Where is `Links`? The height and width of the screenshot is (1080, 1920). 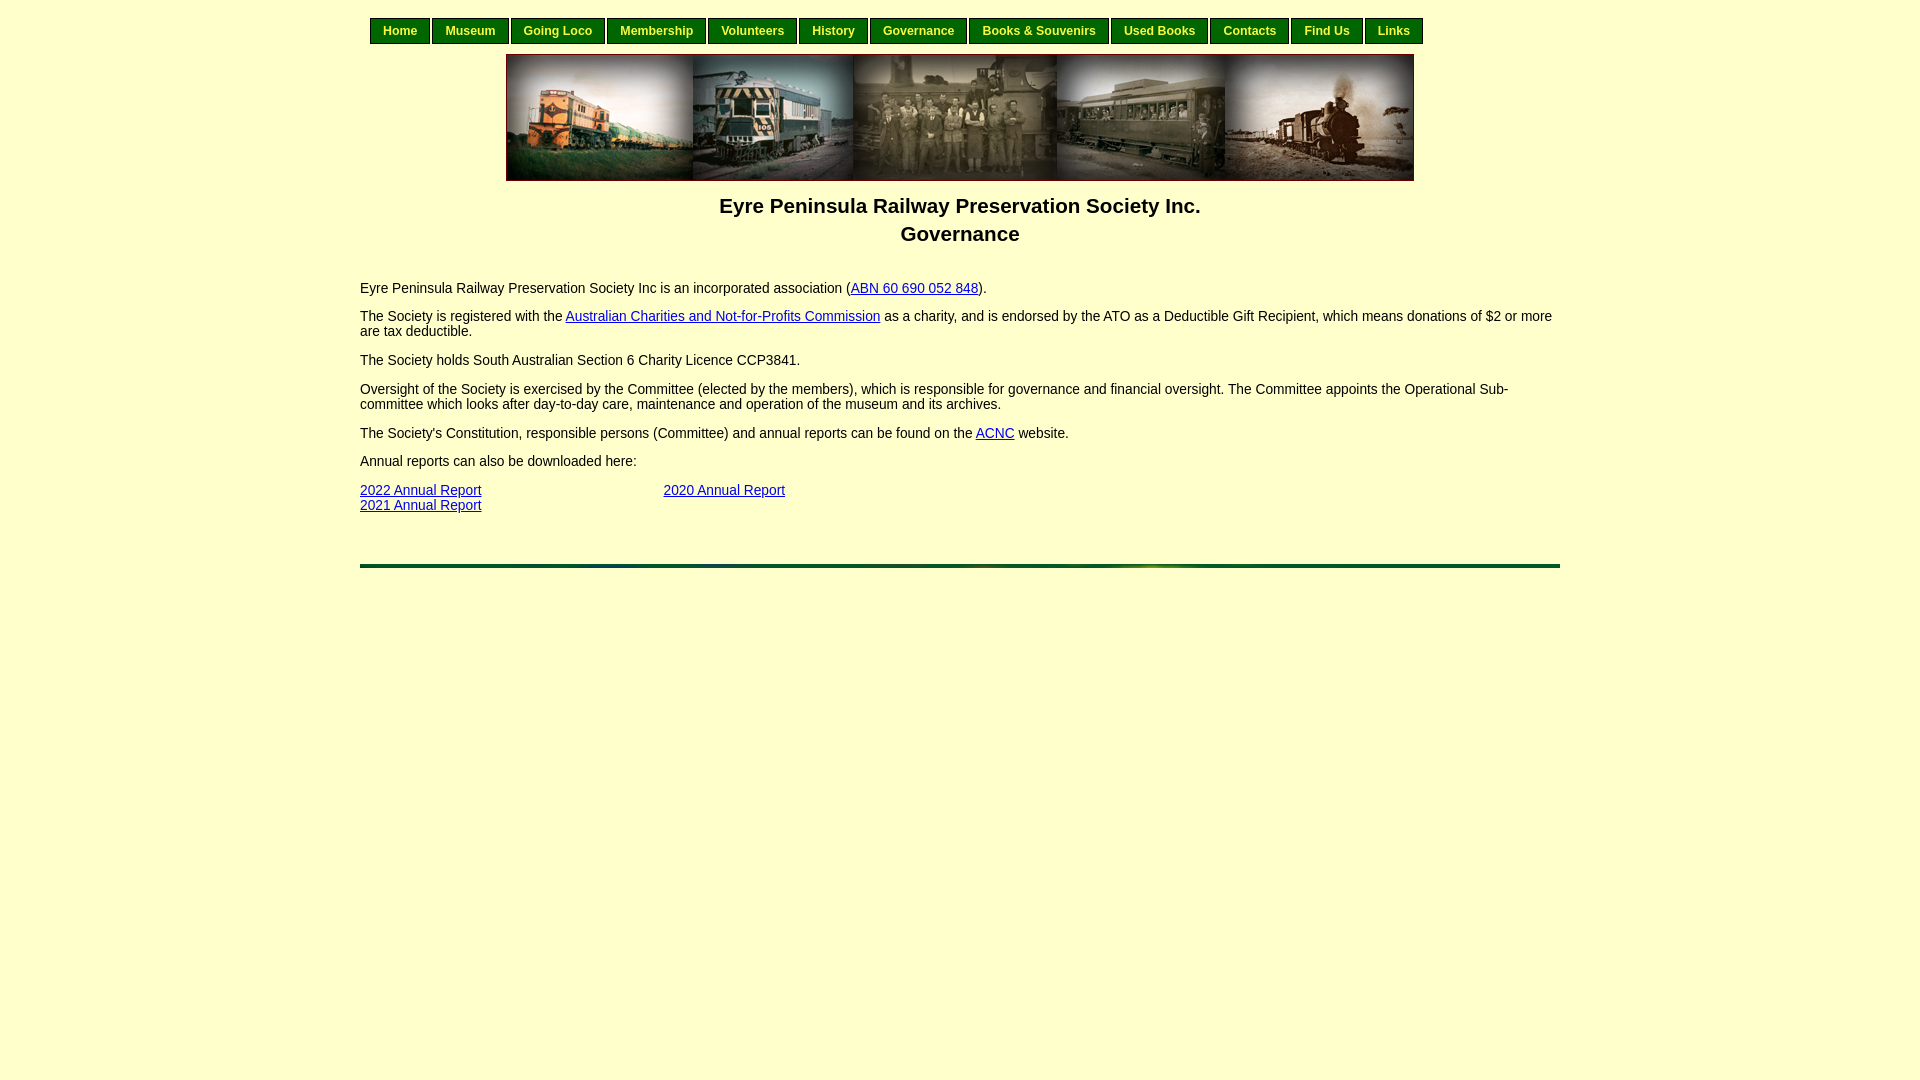 Links is located at coordinates (1394, 31).